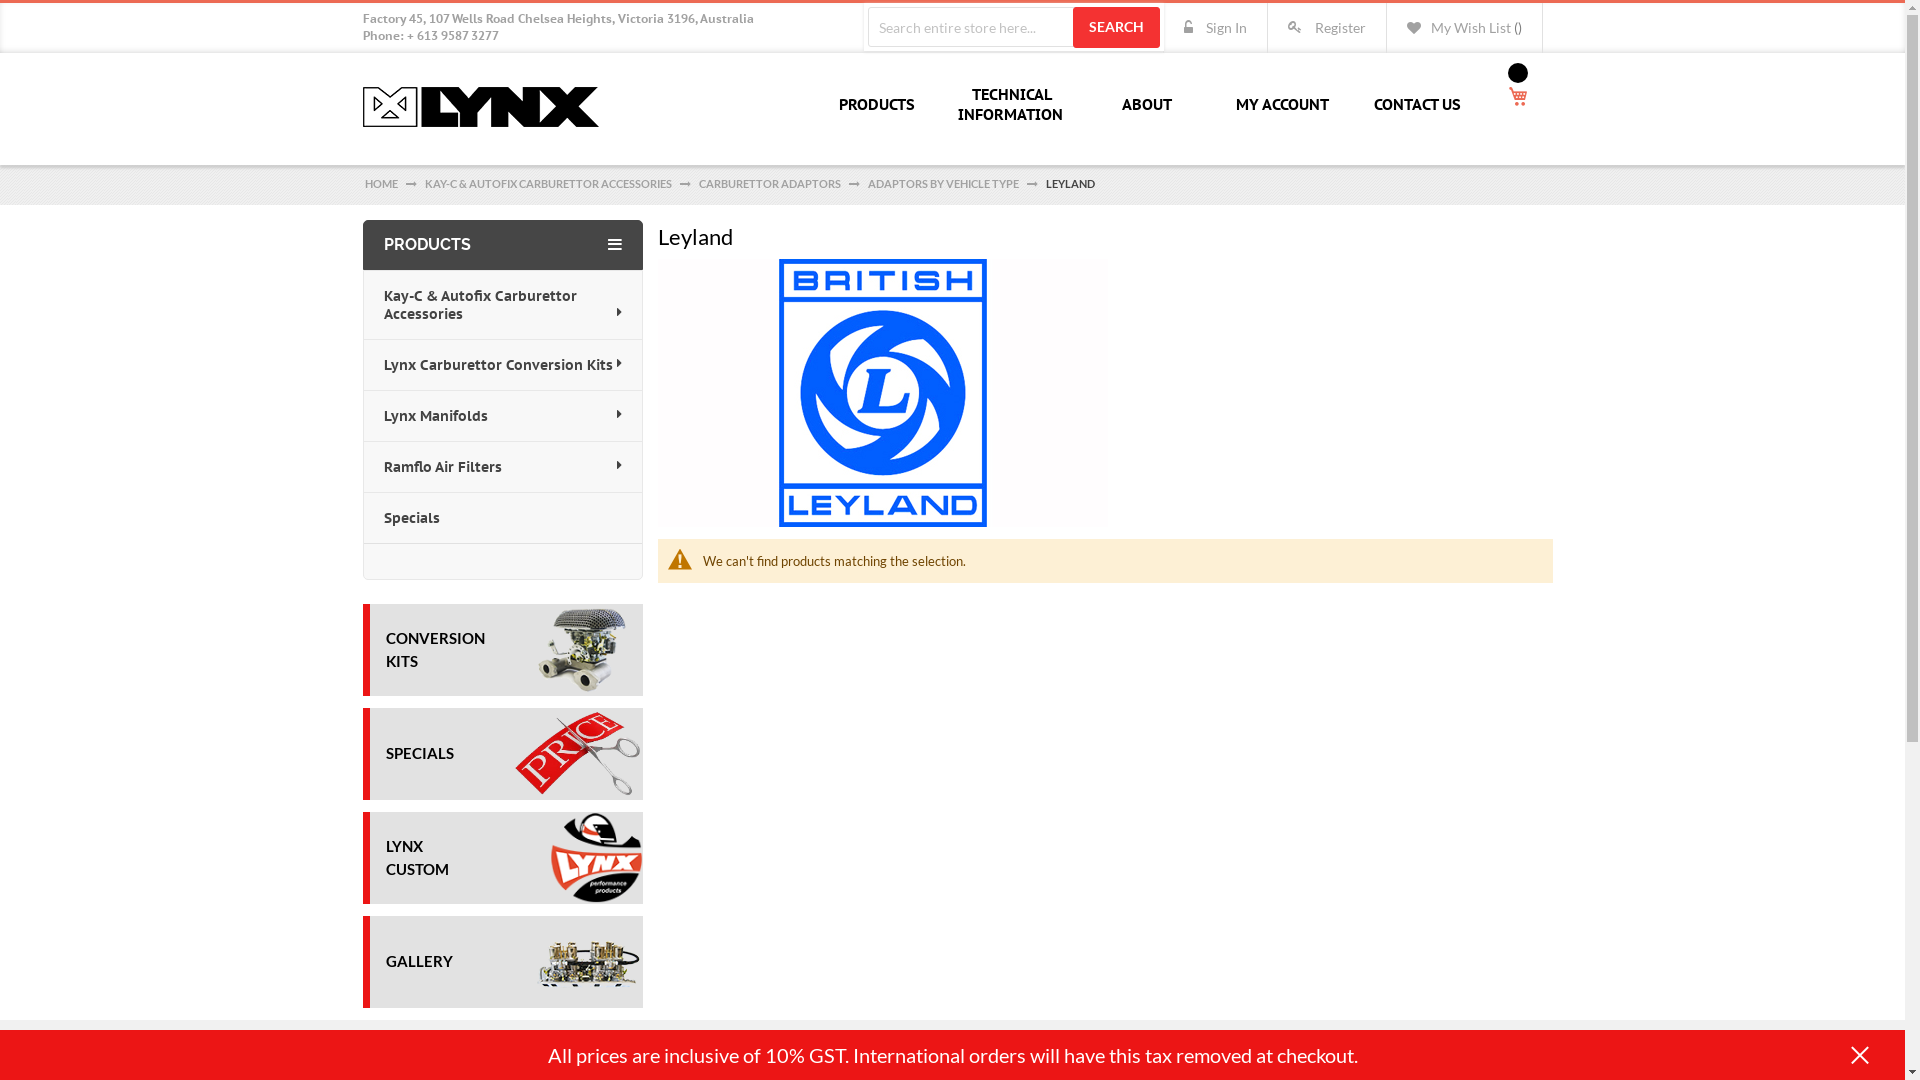 This screenshot has width=1920, height=1080. What do you see at coordinates (944, 184) in the screenshot?
I see `ADAPTORS BY VEHICLE TYPE` at bounding box center [944, 184].